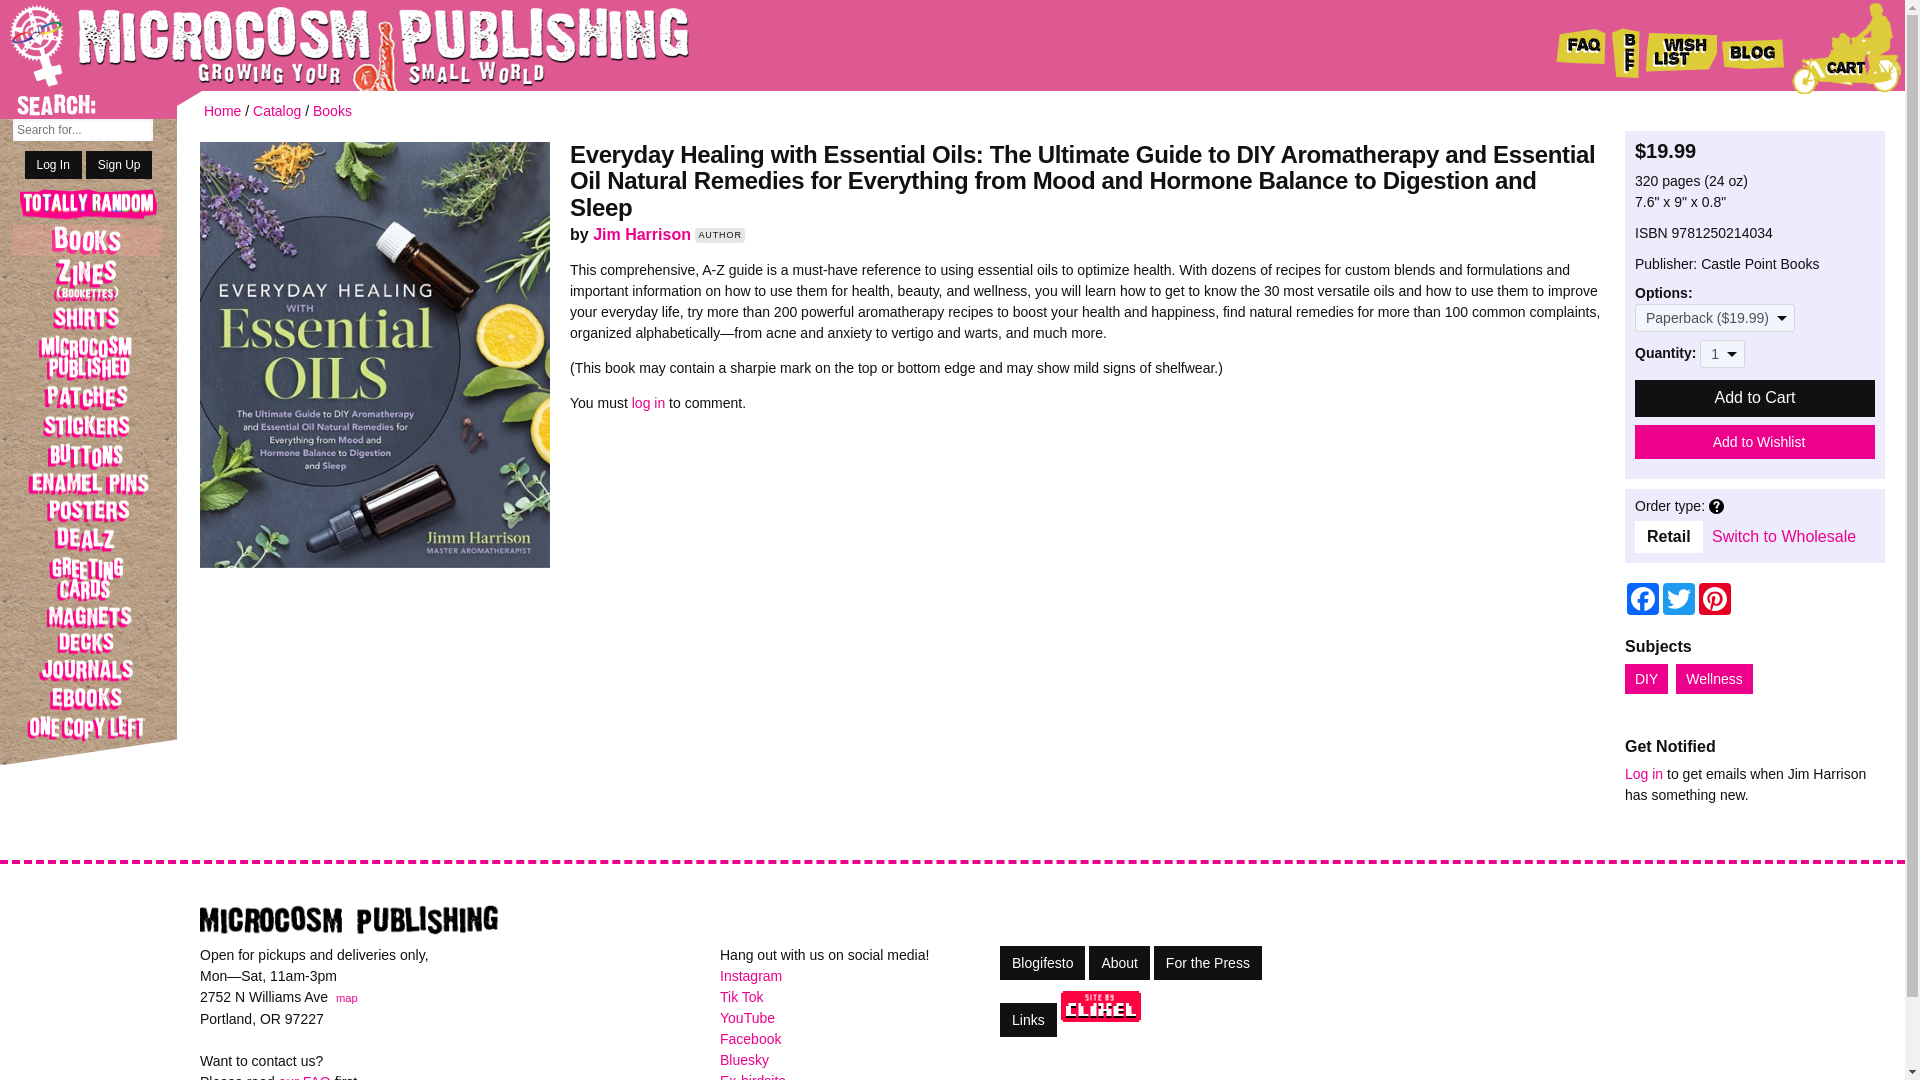 This screenshot has height=1080, width=1920. What do you see at coordinates (88, 206) in the screenshot?
I see `Jump to totally random title` at bounding box center [88, 206].